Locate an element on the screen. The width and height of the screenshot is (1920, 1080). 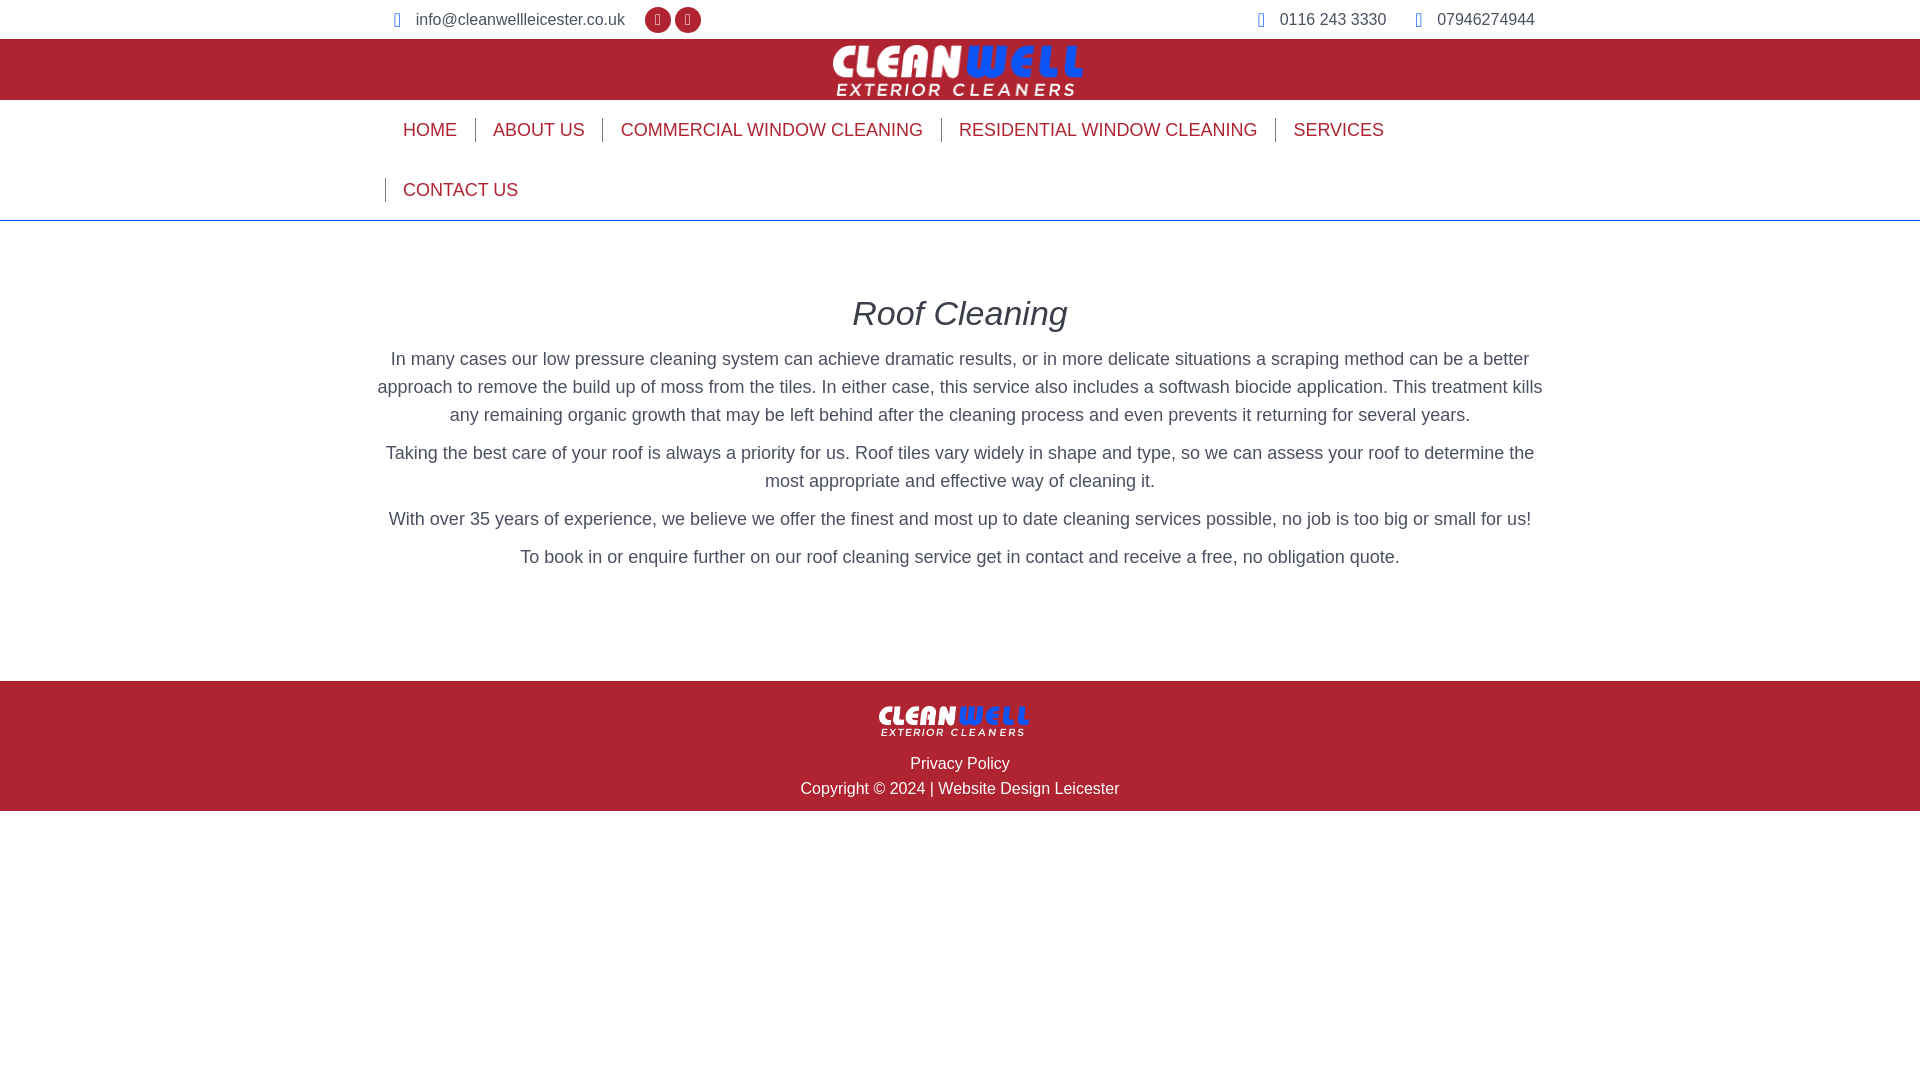
SERVICES is located at coordinates (1338, 129).